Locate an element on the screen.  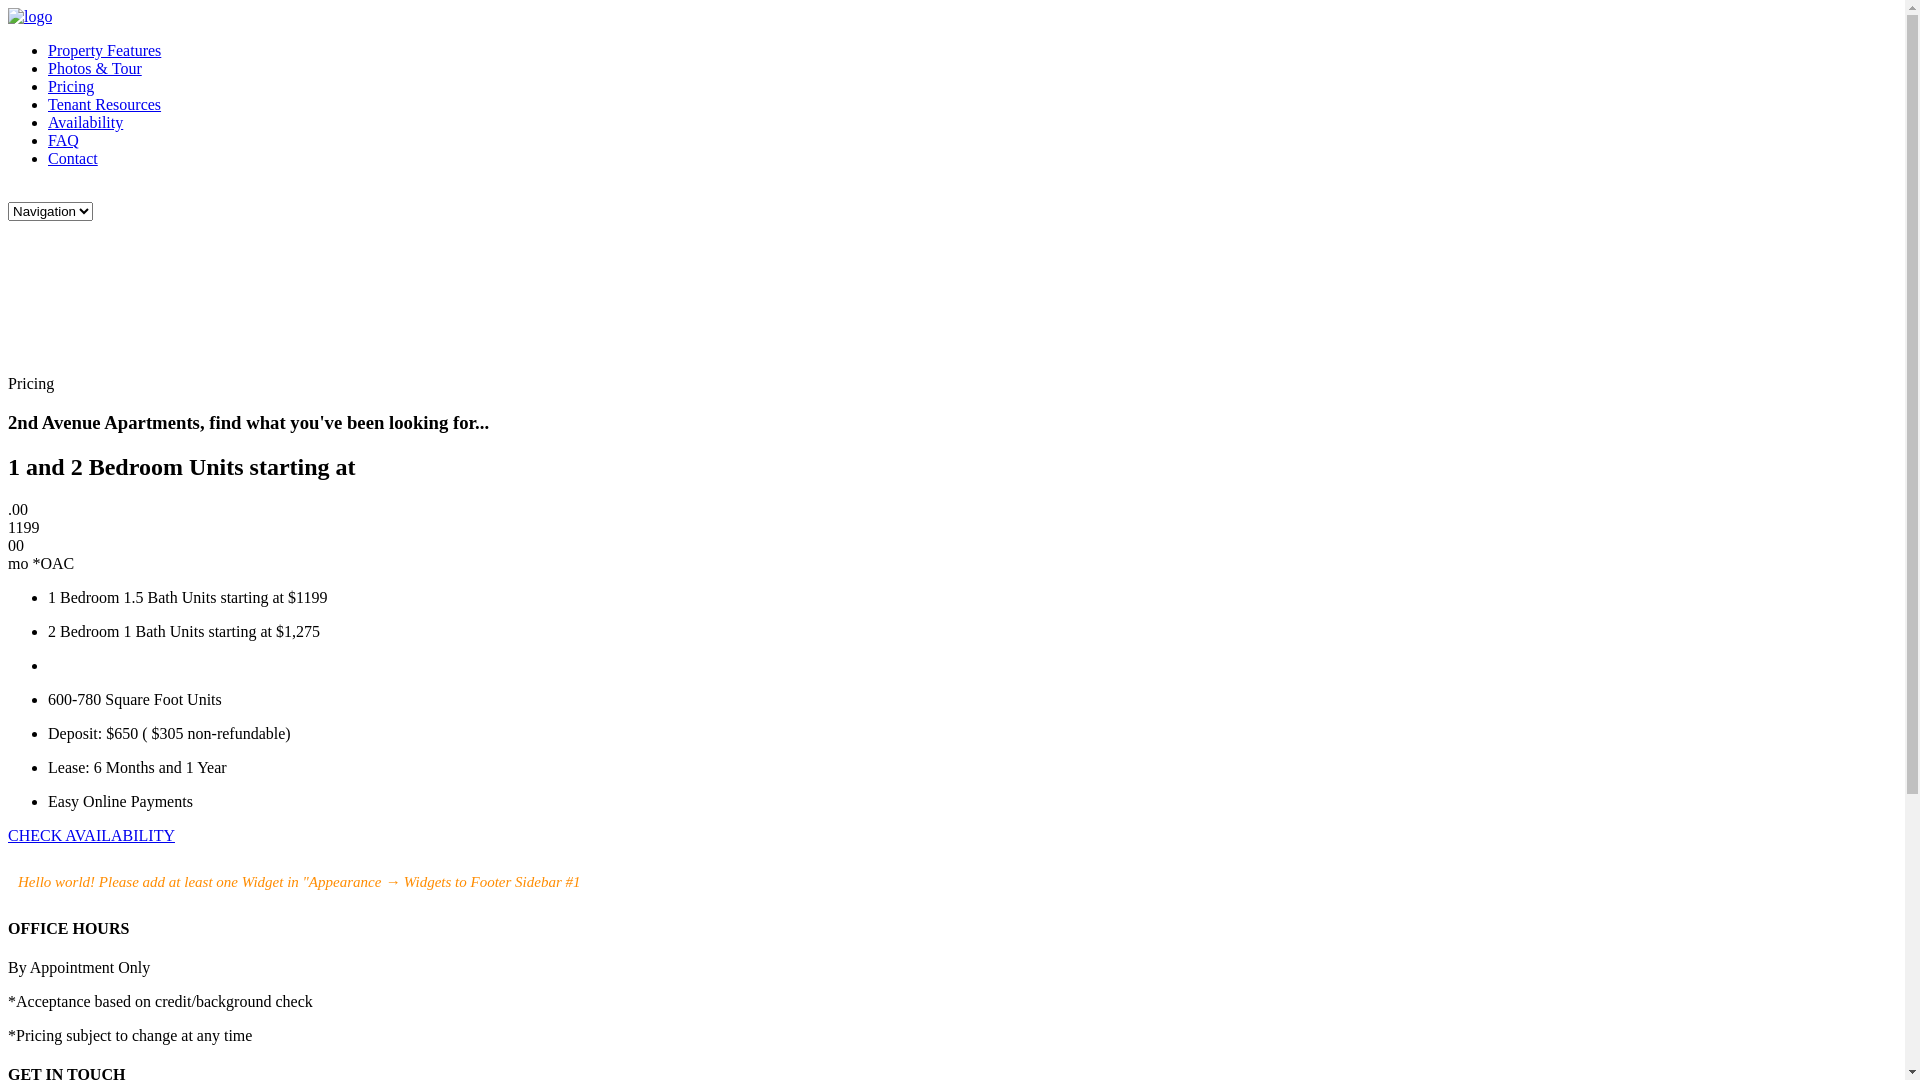
Property Features is located at coordinates (104, 50).